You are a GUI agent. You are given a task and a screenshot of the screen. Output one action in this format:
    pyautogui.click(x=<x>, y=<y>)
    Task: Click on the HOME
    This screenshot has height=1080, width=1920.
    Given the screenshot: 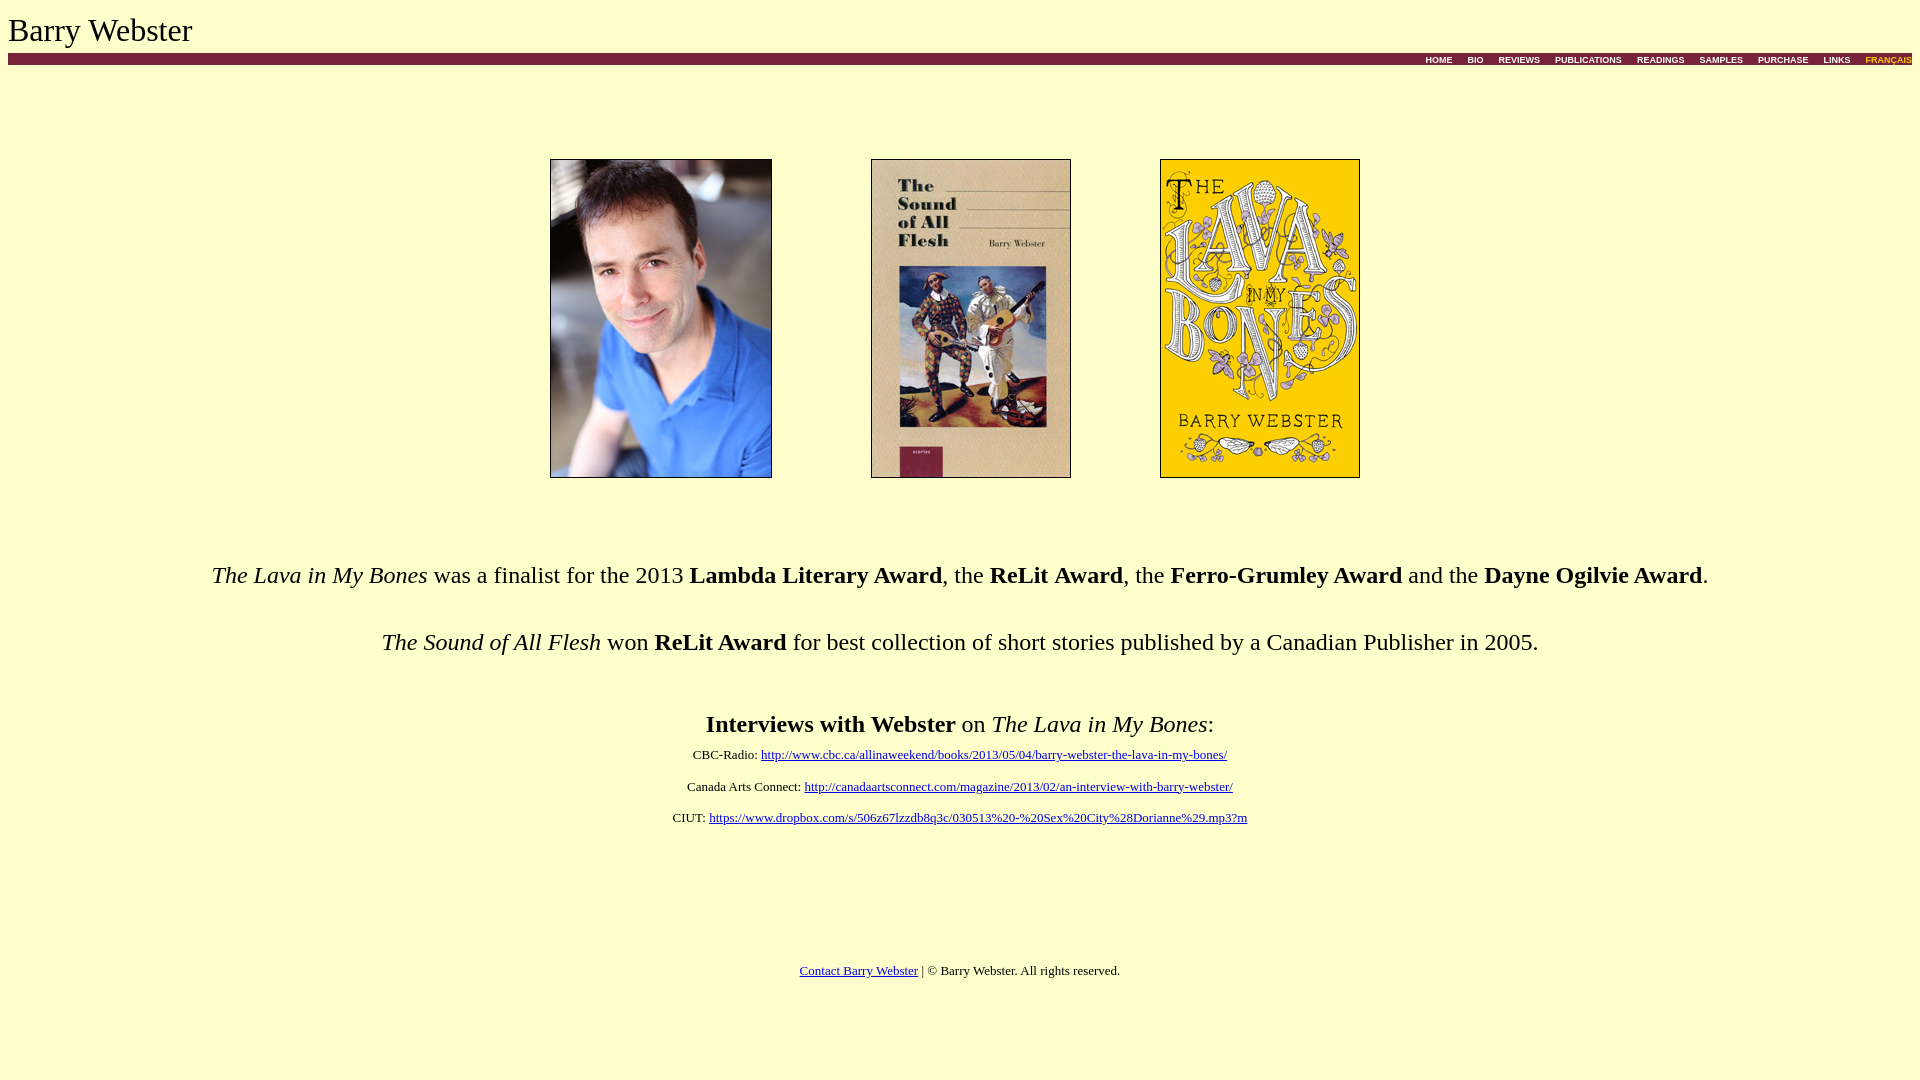 What is the action you would take?
    pyautogui.click(x=1438, y=60)
    